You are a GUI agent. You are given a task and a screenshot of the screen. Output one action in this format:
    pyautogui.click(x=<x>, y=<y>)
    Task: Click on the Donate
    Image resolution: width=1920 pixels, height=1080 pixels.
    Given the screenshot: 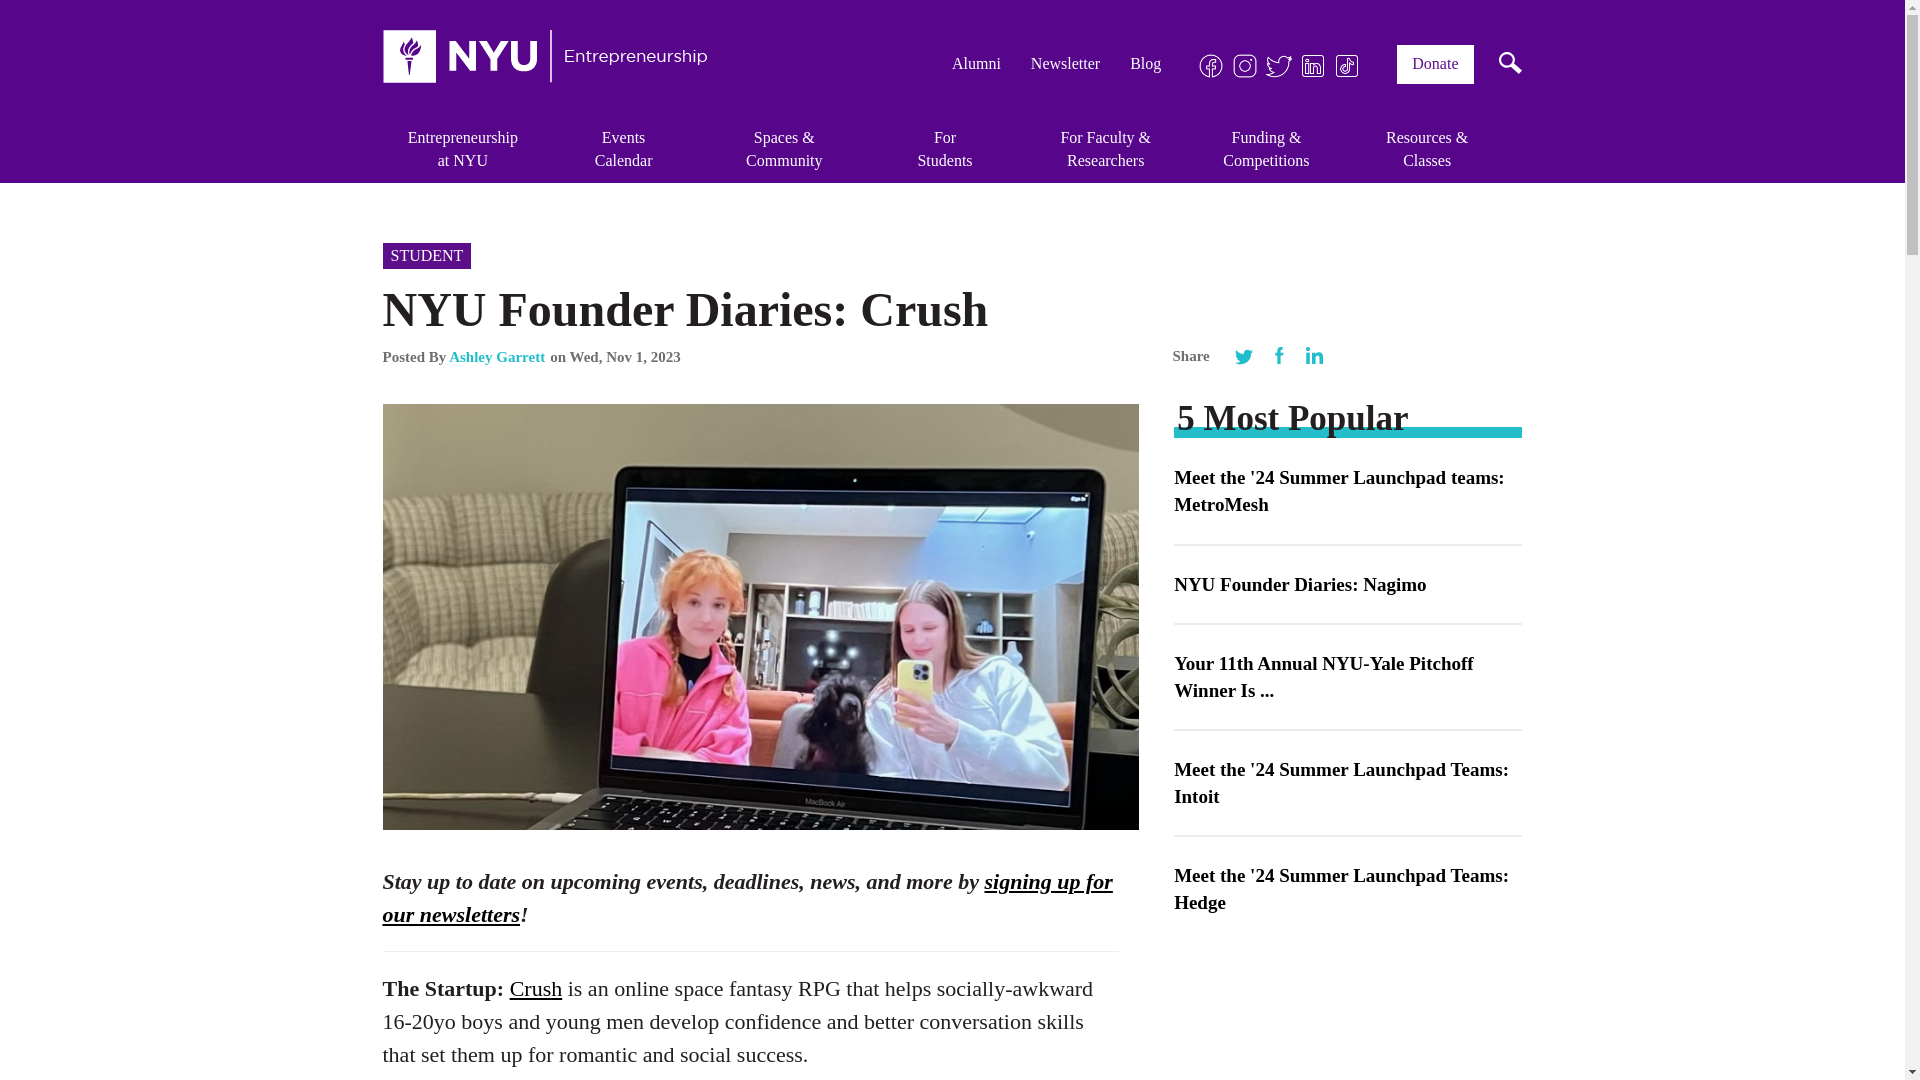 What is the action you would take?
    pyautogui.click(x=1434, y=64)
    